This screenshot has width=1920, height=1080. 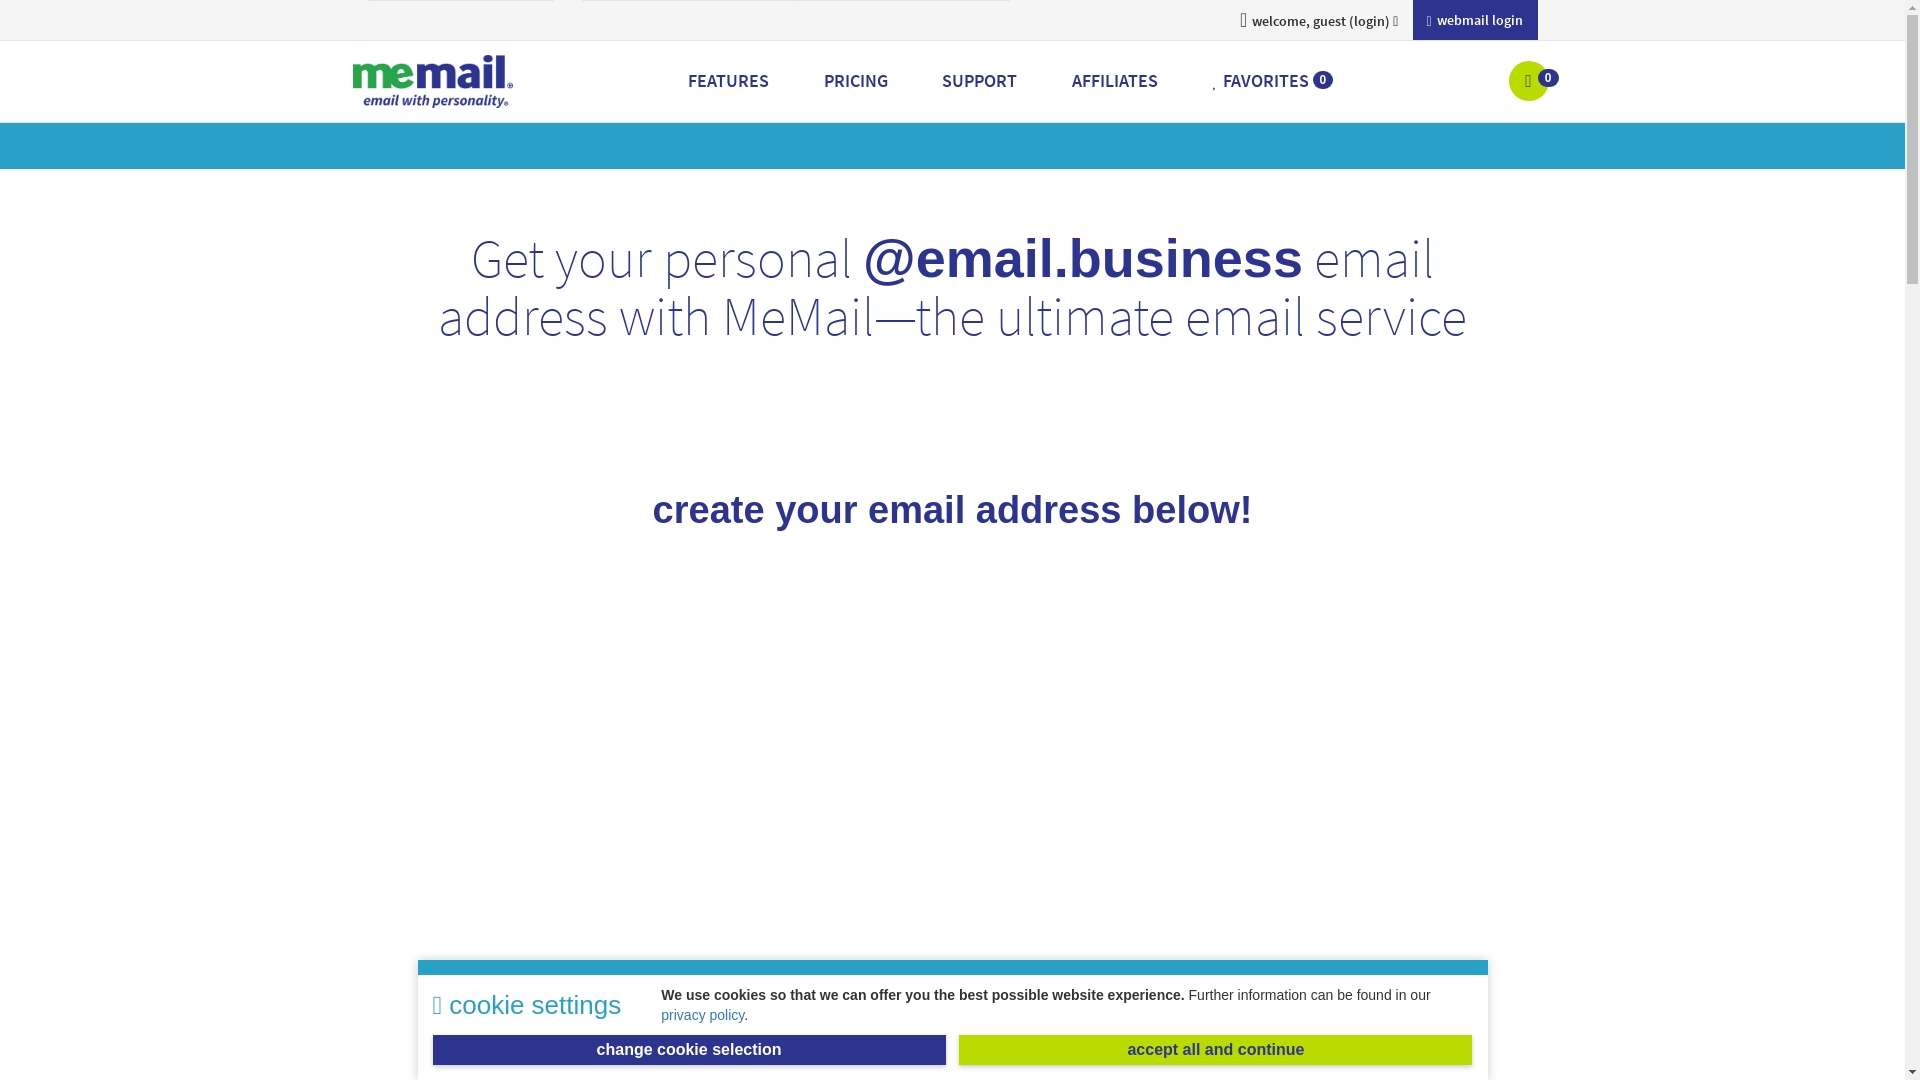 I want to click on AFFILIATES, so click(x=1116, y=81).